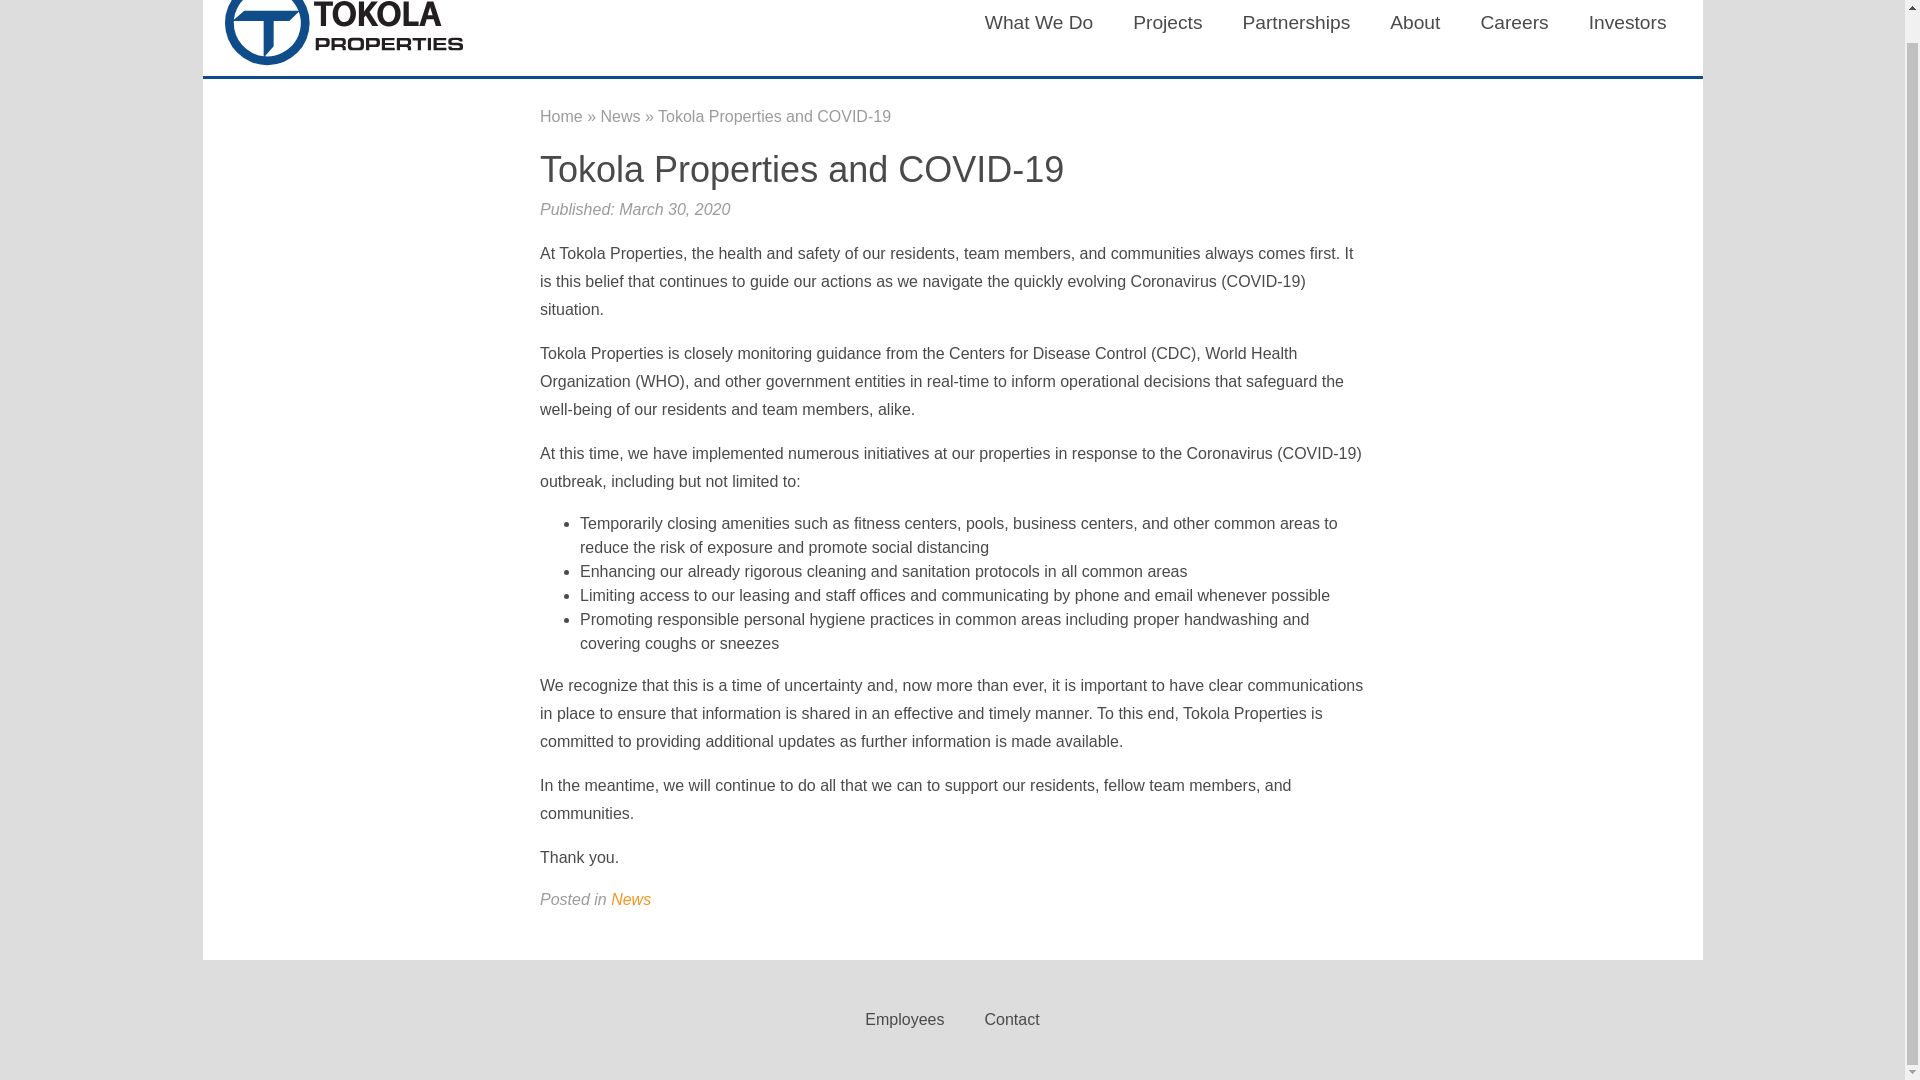 This screenshot has width=1920, height=1080. I want to click on Employees, so click(904, 1019).